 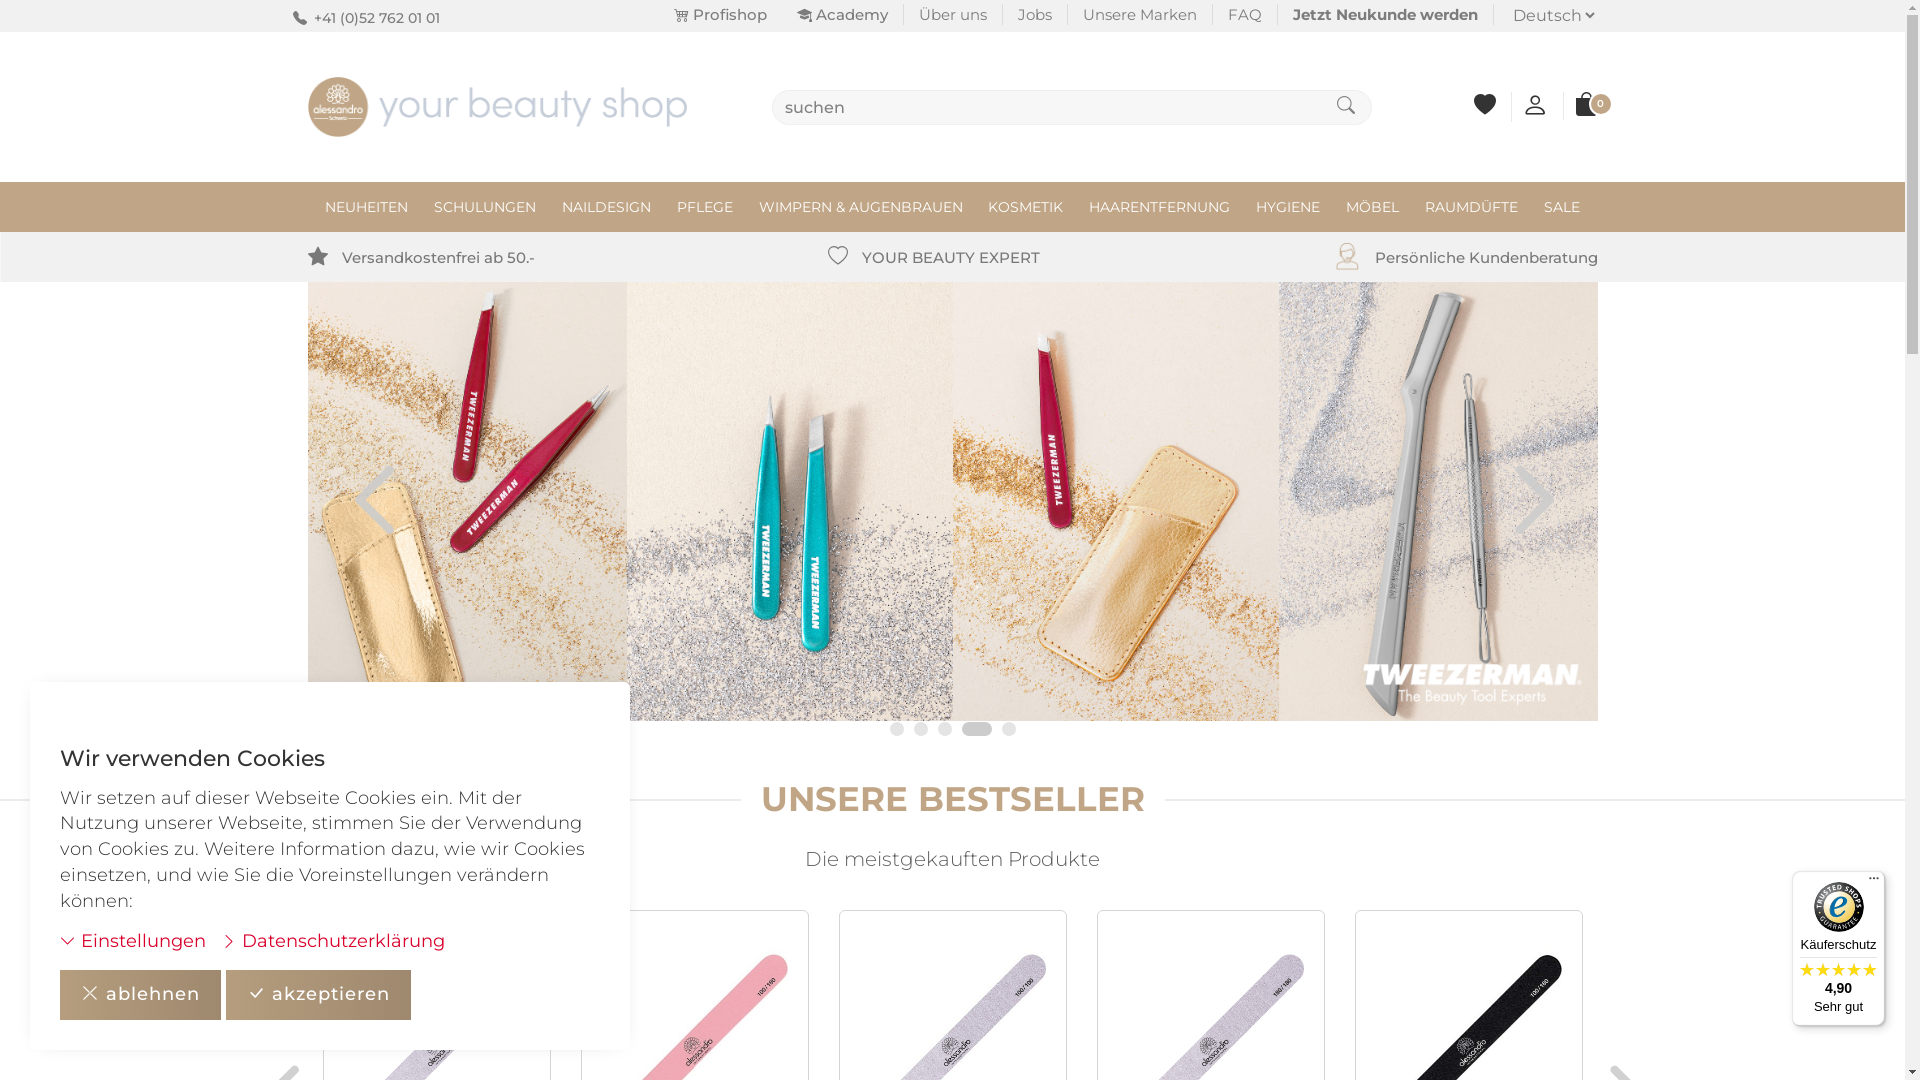 What do you see at coordinates (953, 729) in the screenshot?
I see `3` at bounding box center [953, 729].